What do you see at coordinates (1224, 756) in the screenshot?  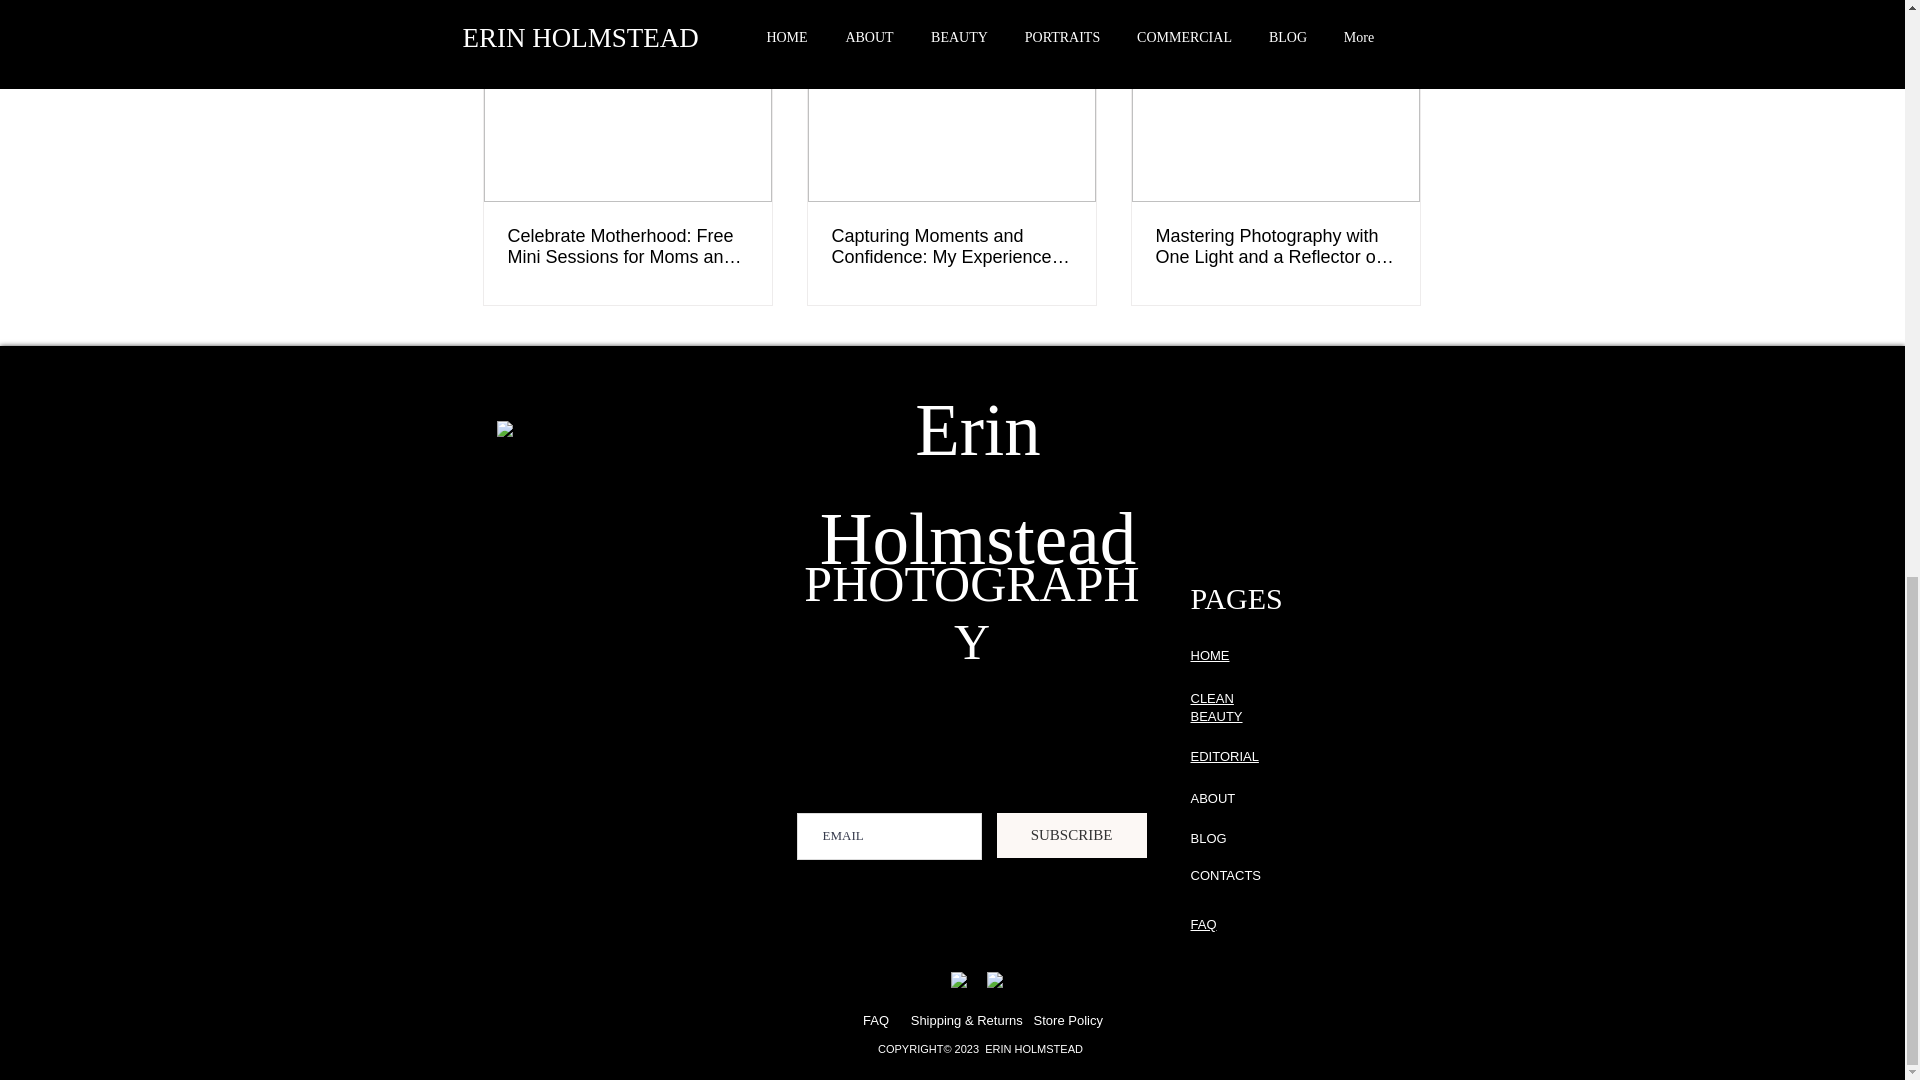 I see `EDITORIAL` at bounding box center [1224, 756].